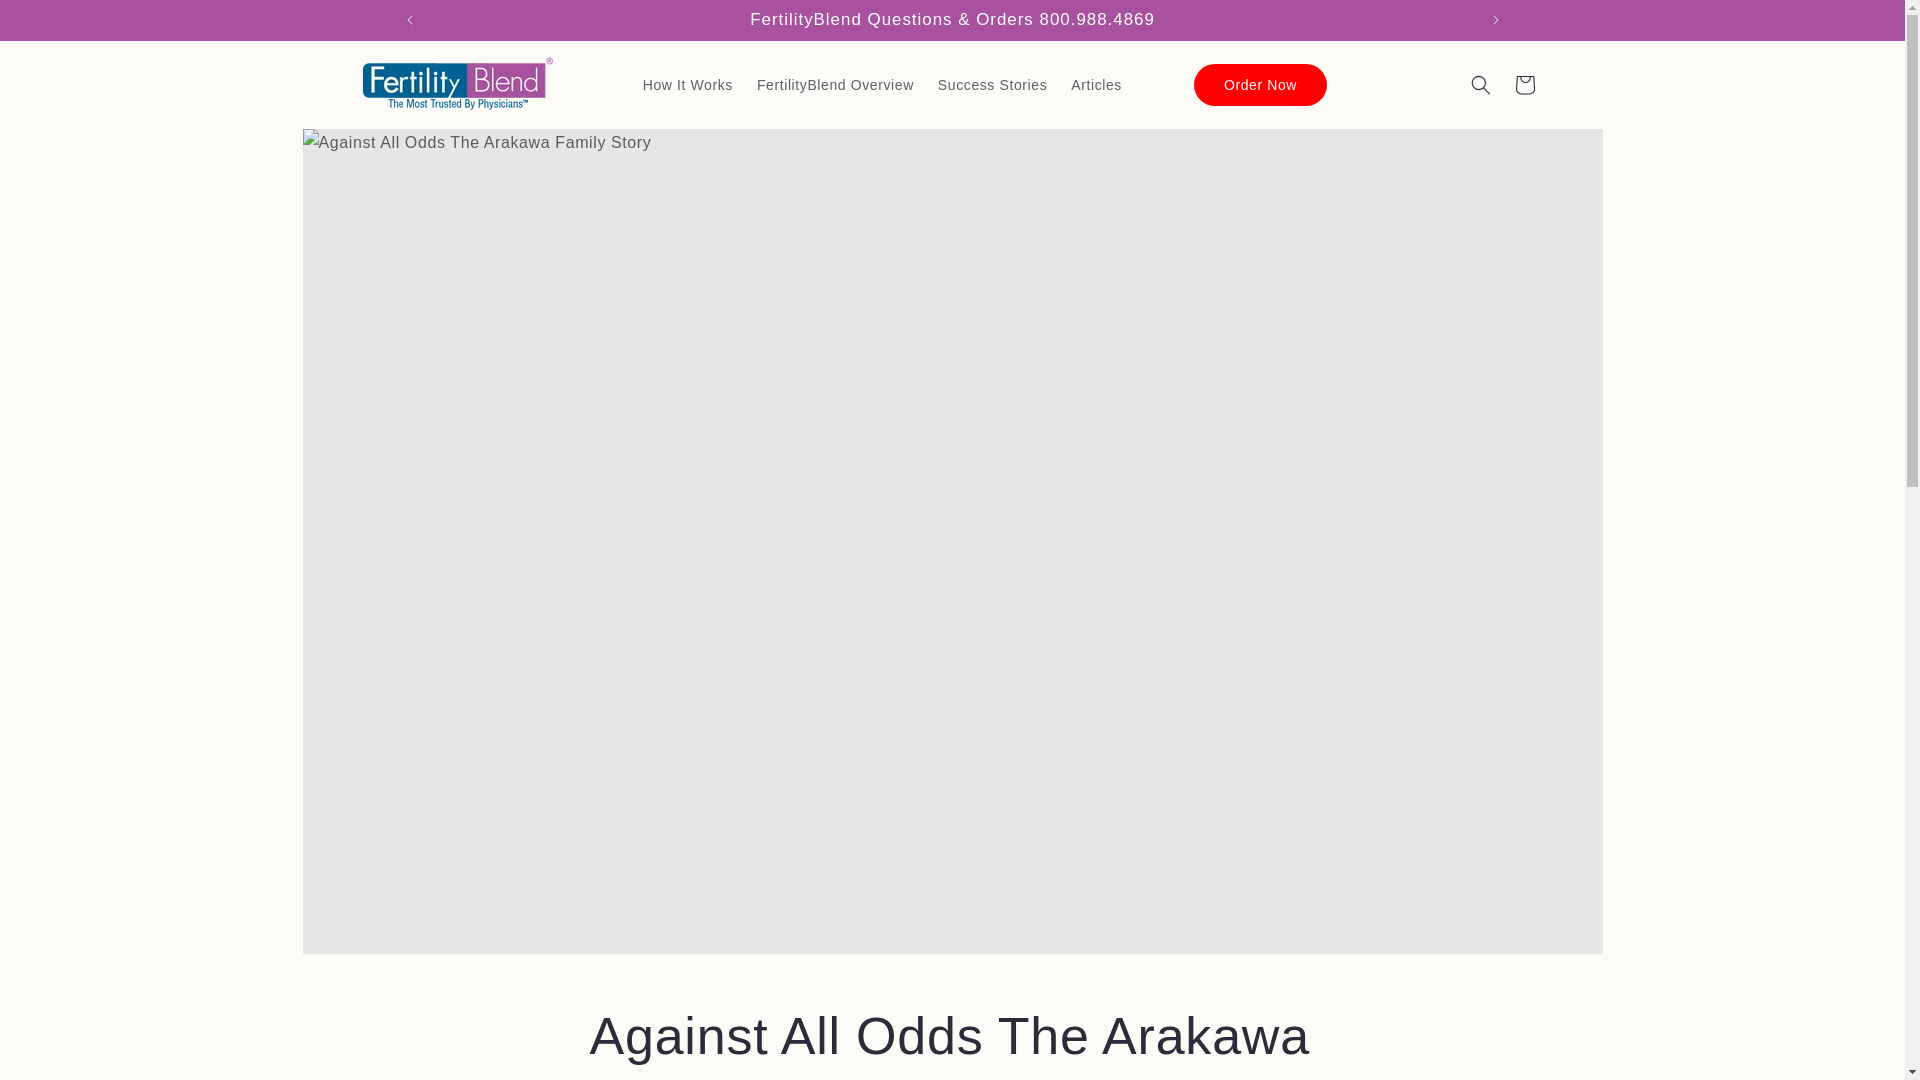 Image resolution: width=1920 pixels, height=1080 pixels. I want to click on Cart, so click(1523, 84).